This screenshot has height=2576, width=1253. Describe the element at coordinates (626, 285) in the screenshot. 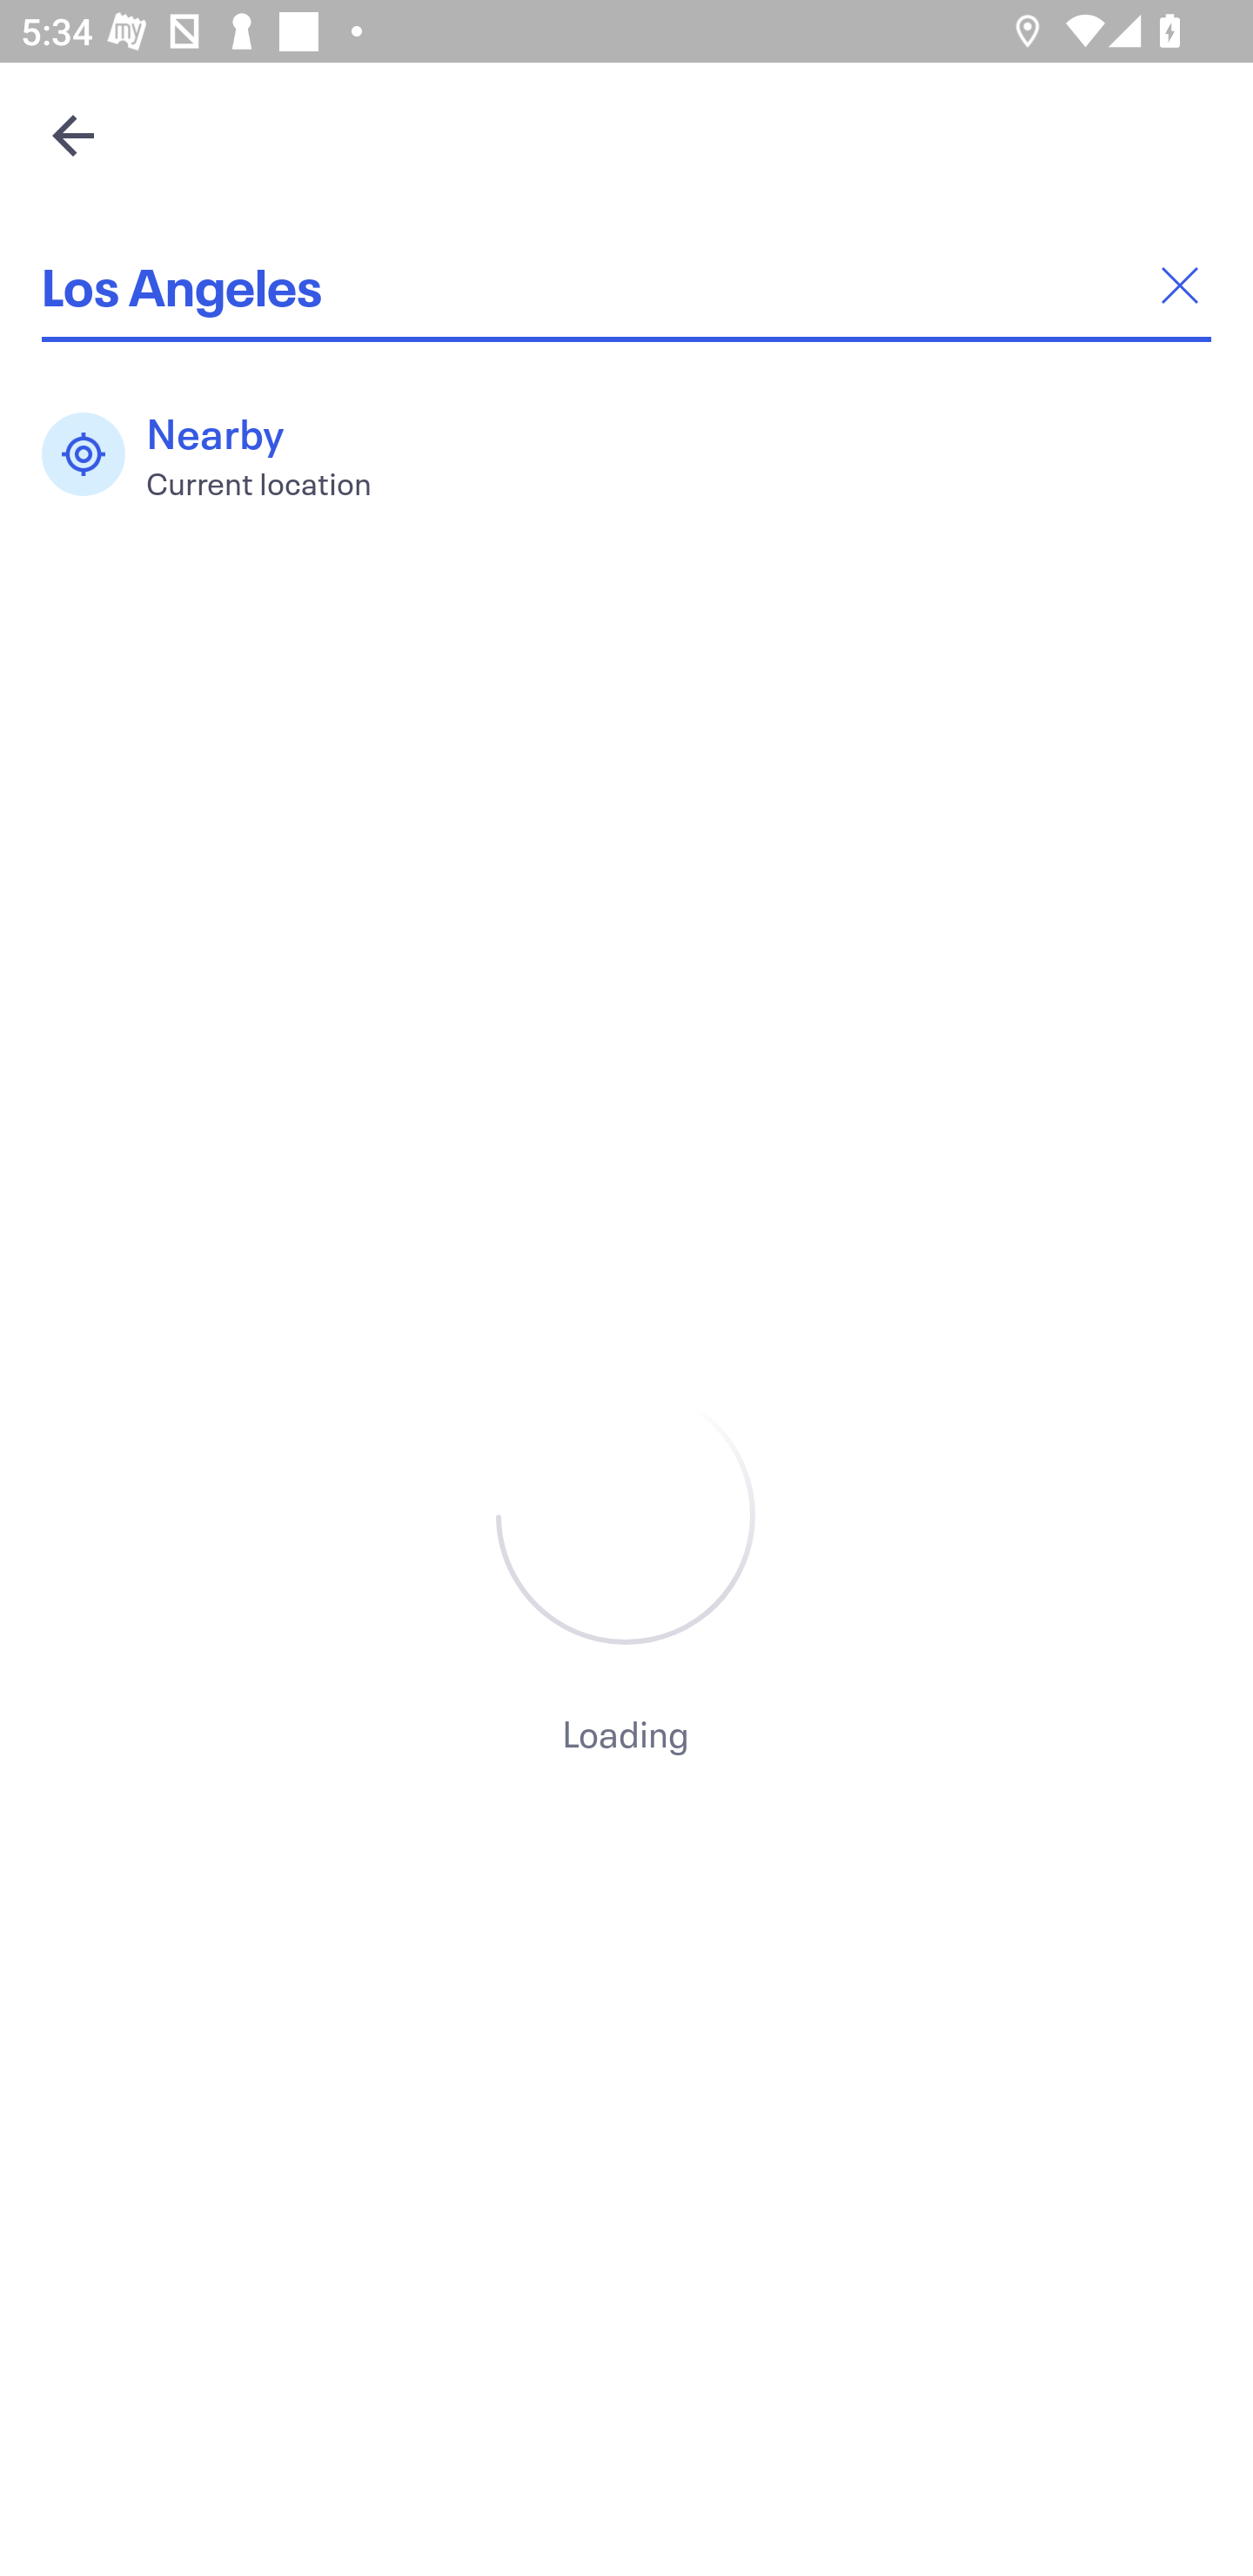

I see `Los Angeles` at that location.